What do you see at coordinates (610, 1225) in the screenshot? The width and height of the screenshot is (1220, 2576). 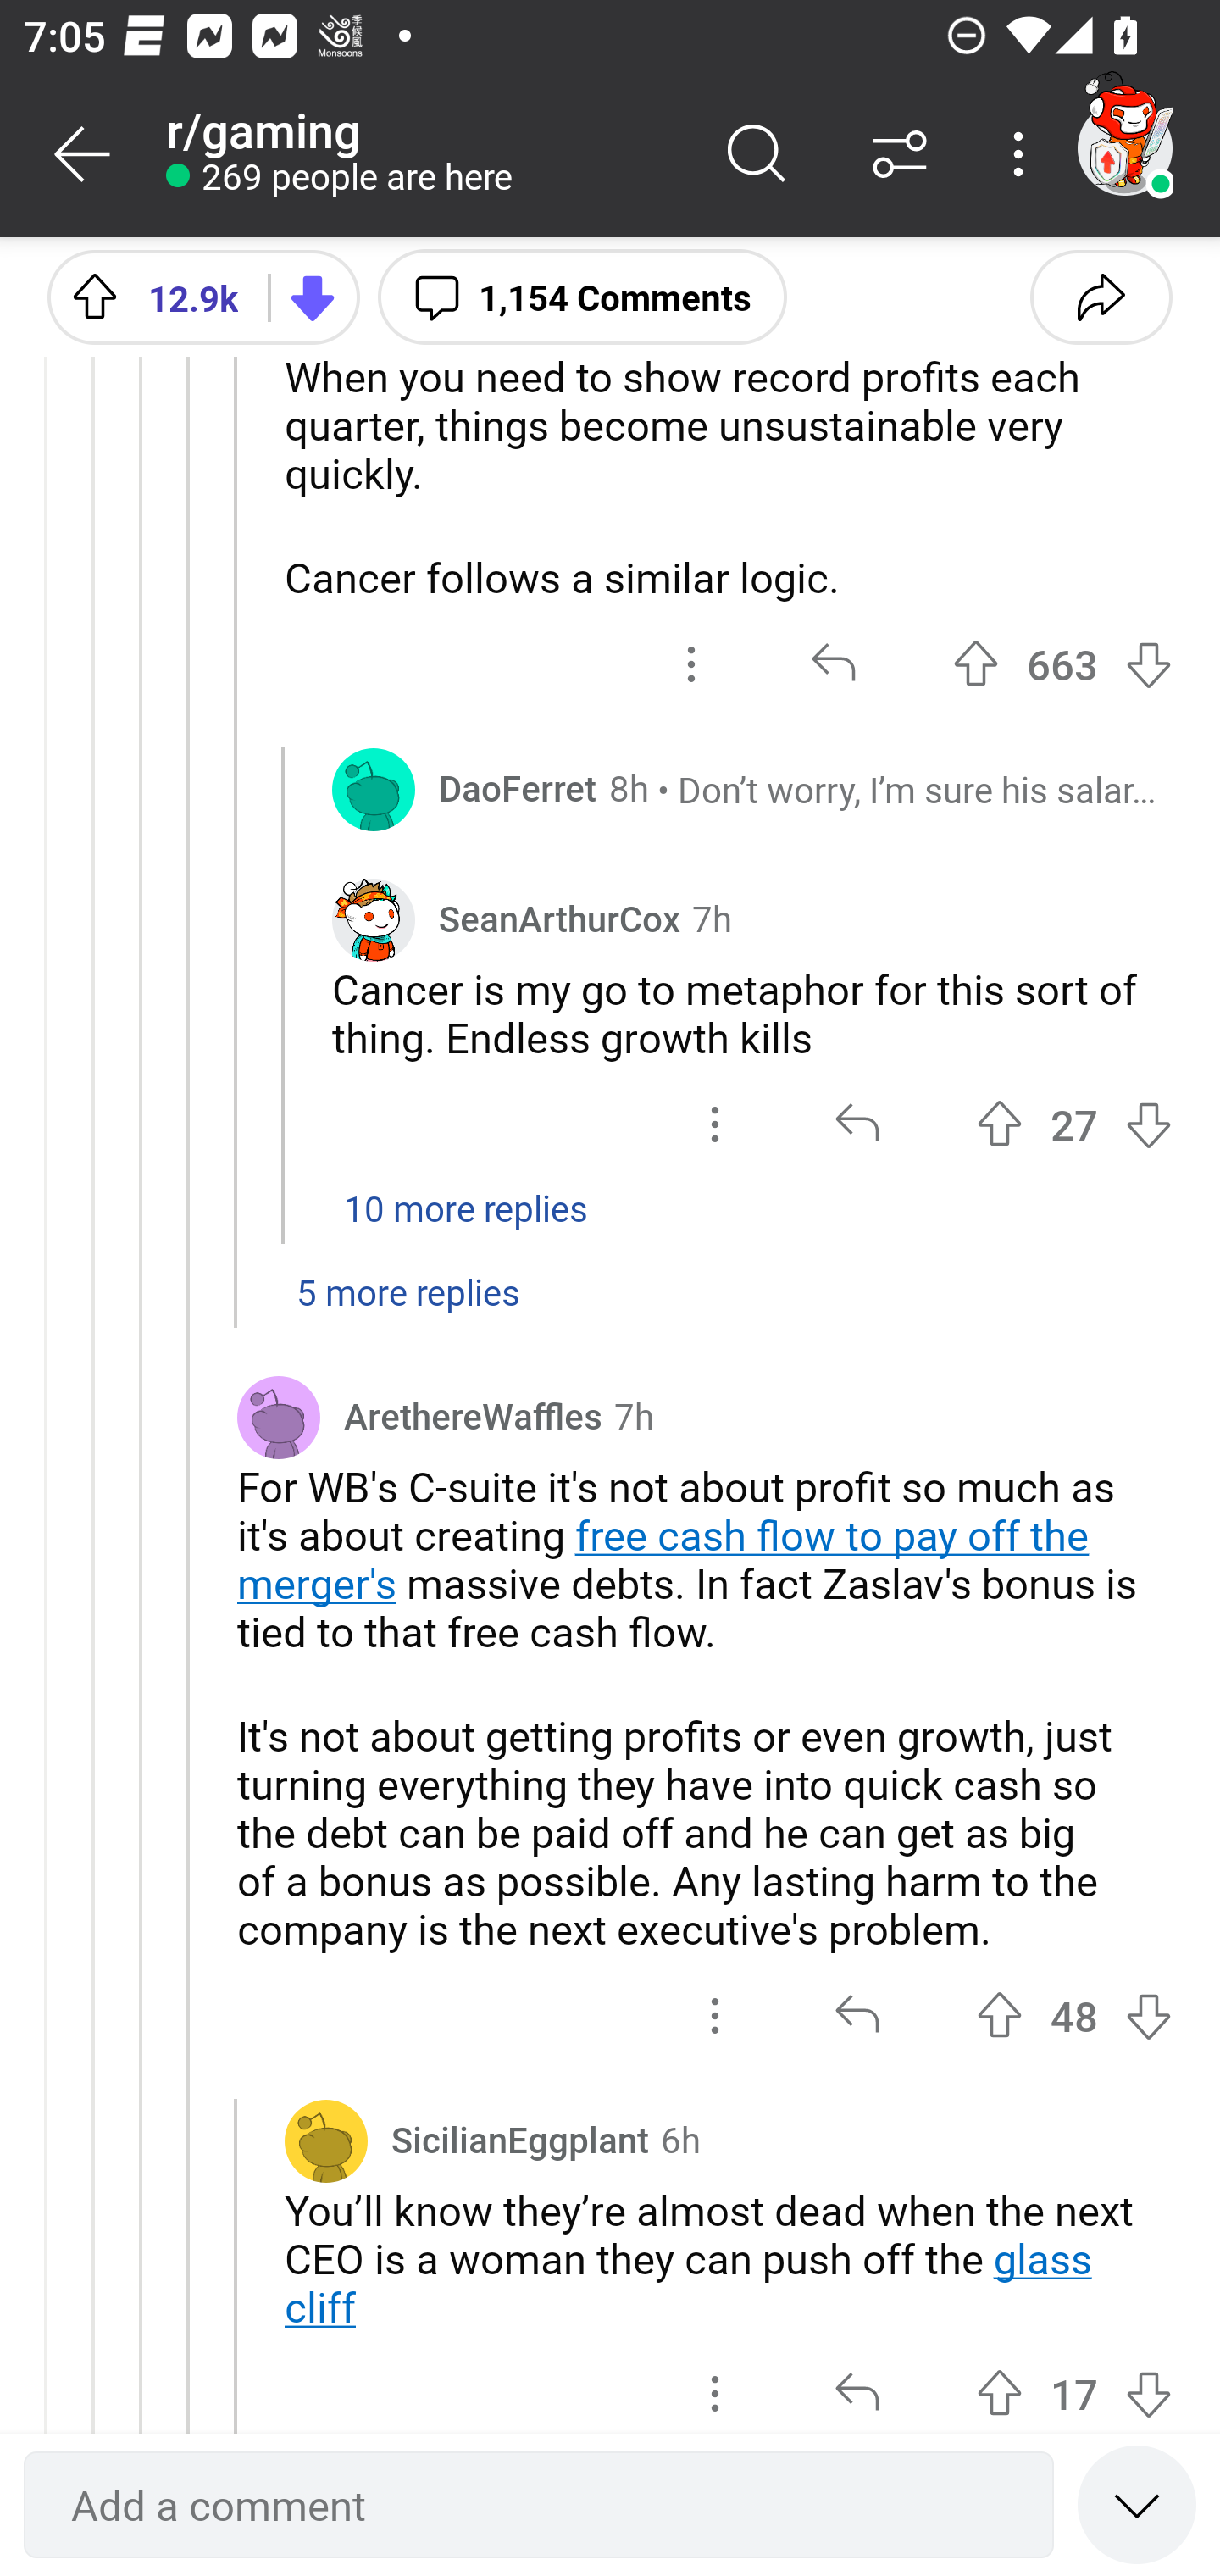 I see `10 more replies` at bounding box center [610, 1225].